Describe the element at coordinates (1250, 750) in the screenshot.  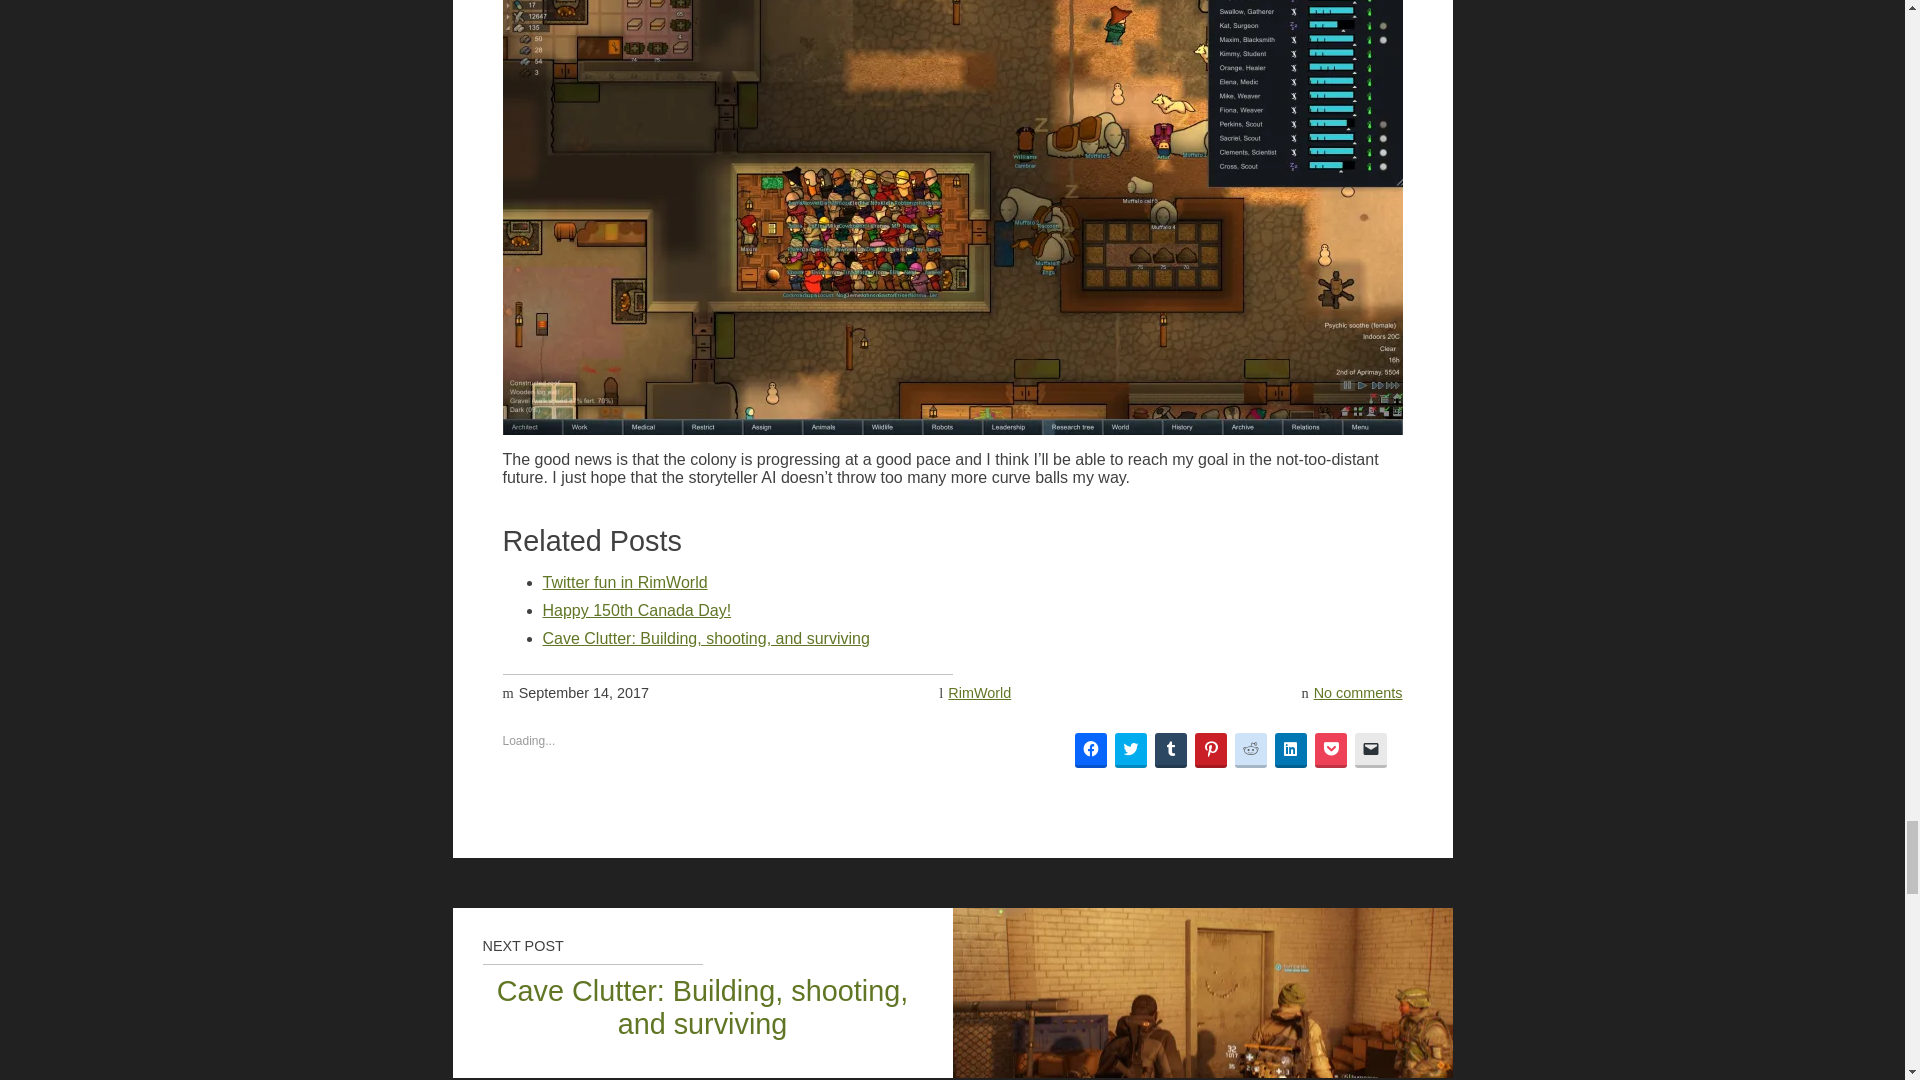
I see `Click to share on Reddit` at that location.